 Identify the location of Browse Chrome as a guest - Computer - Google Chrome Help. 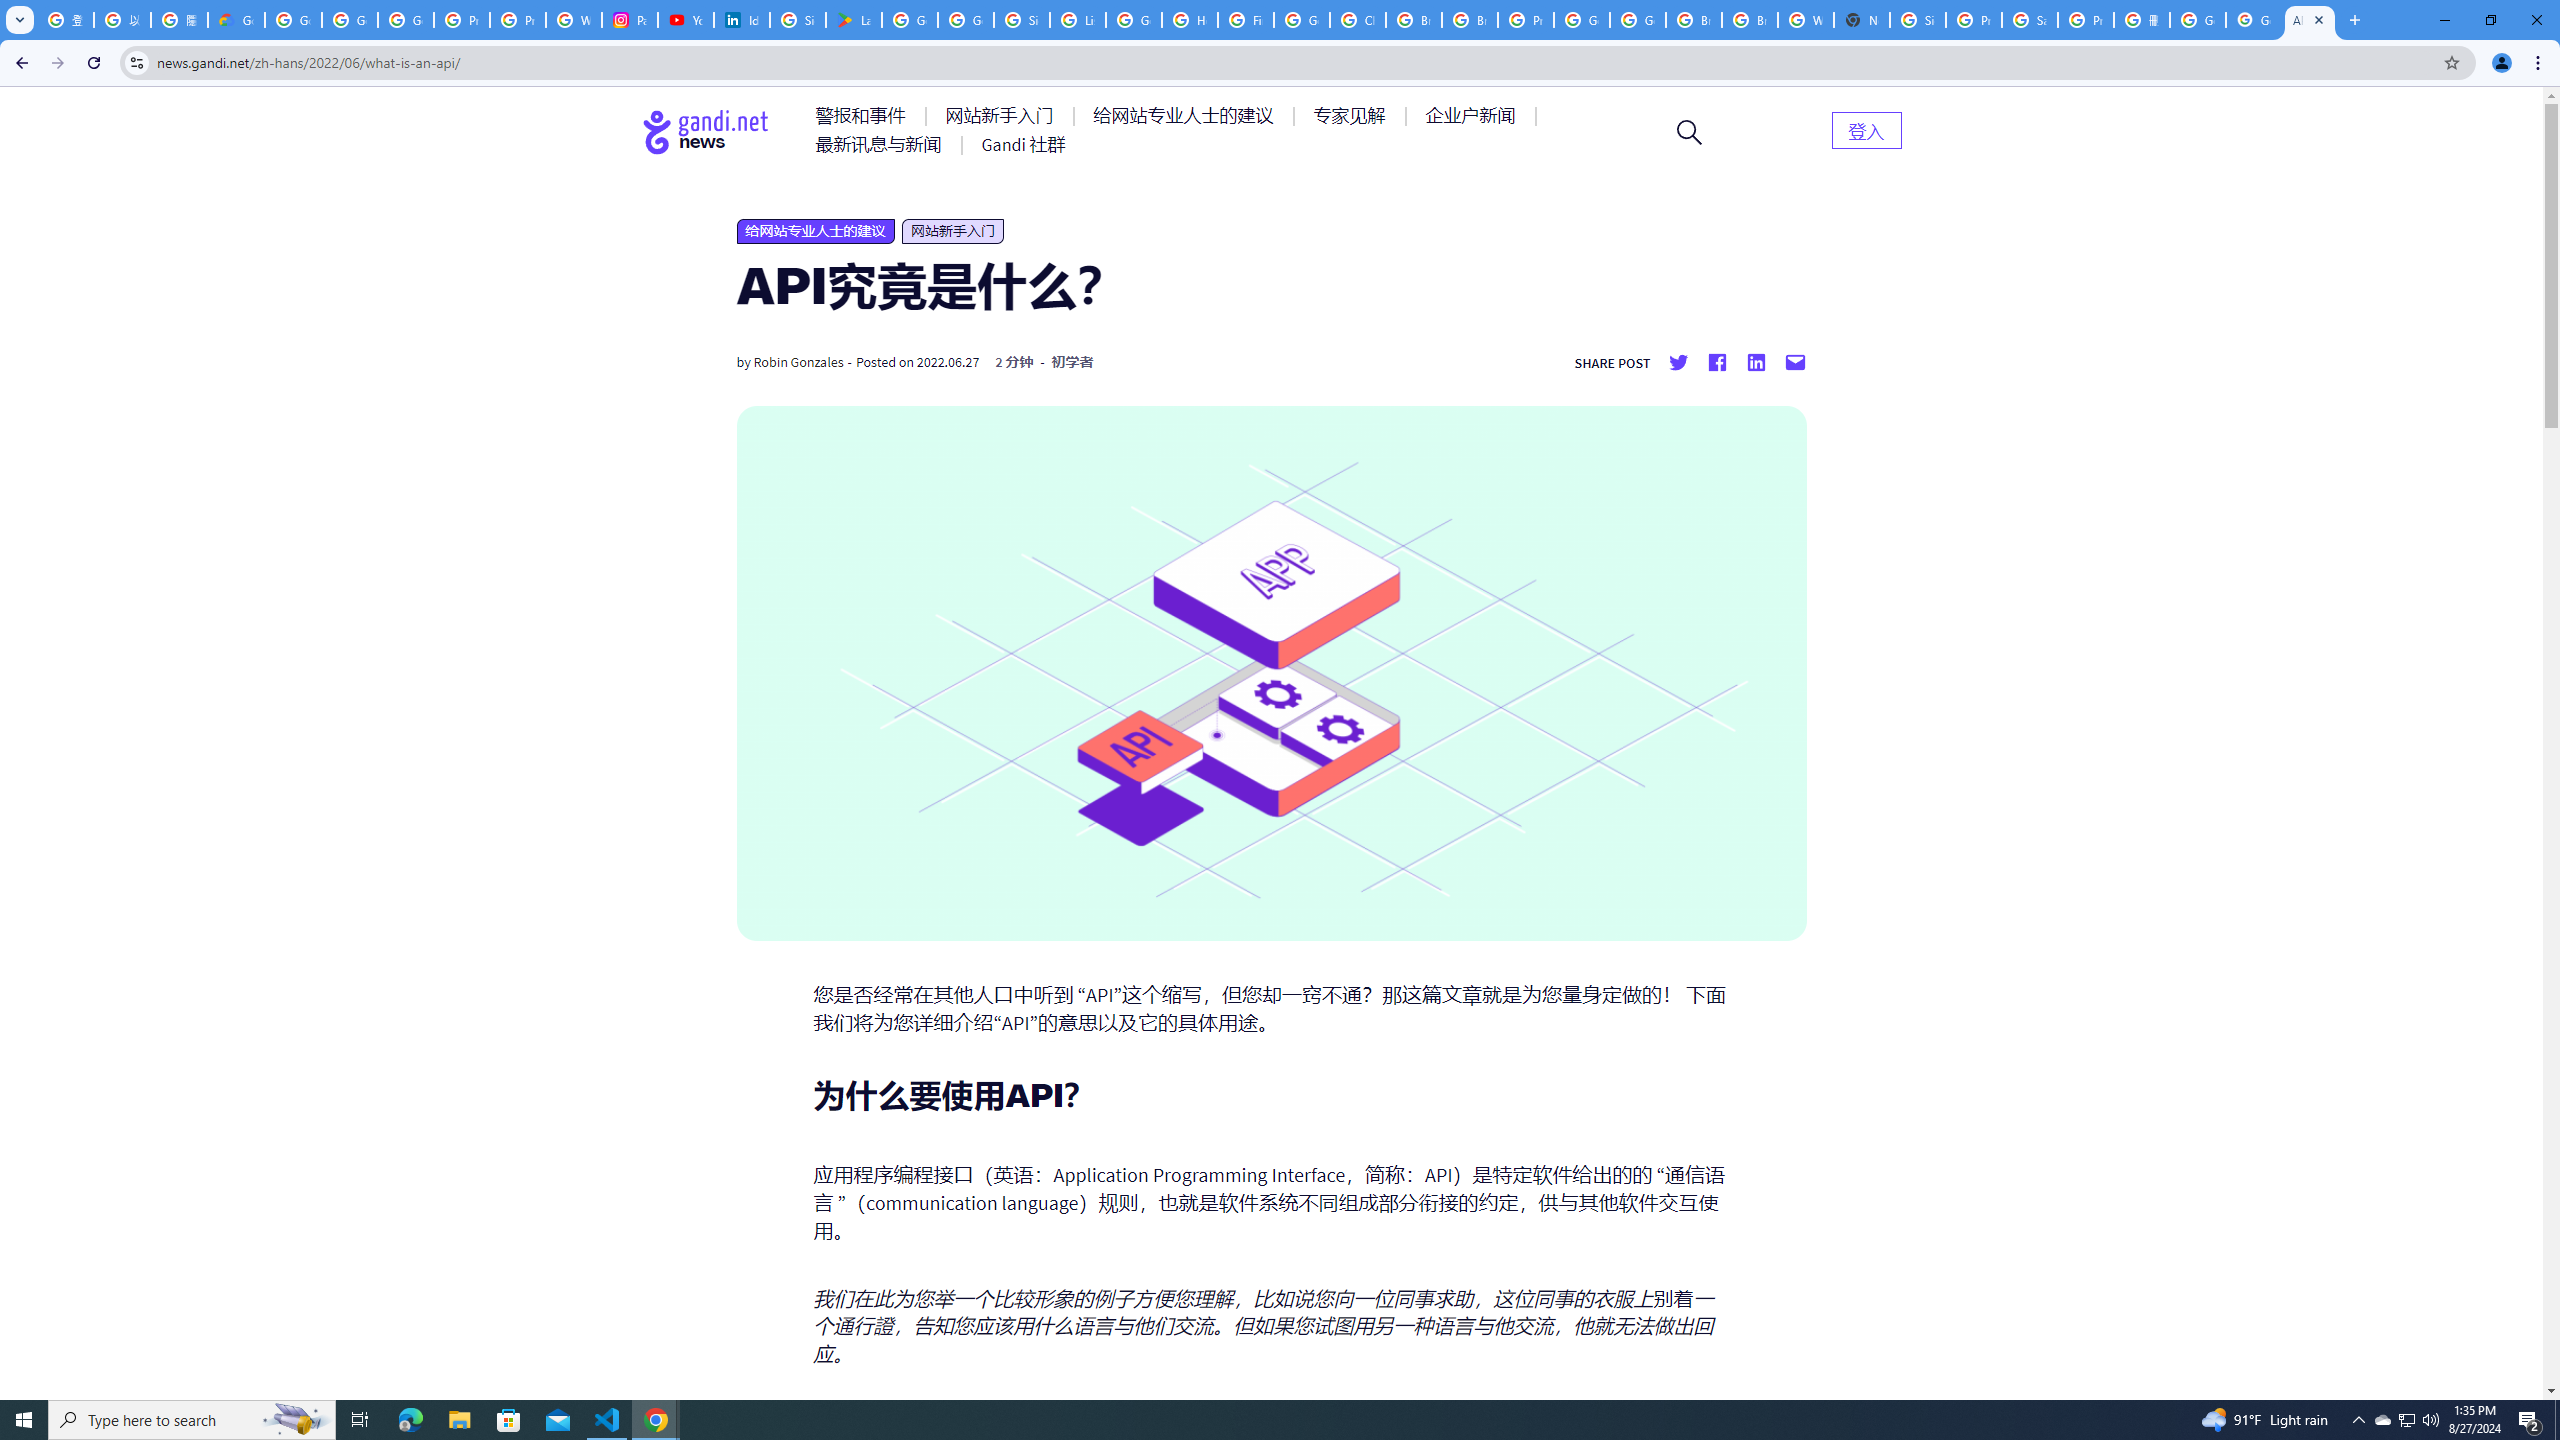
(1693, 20).